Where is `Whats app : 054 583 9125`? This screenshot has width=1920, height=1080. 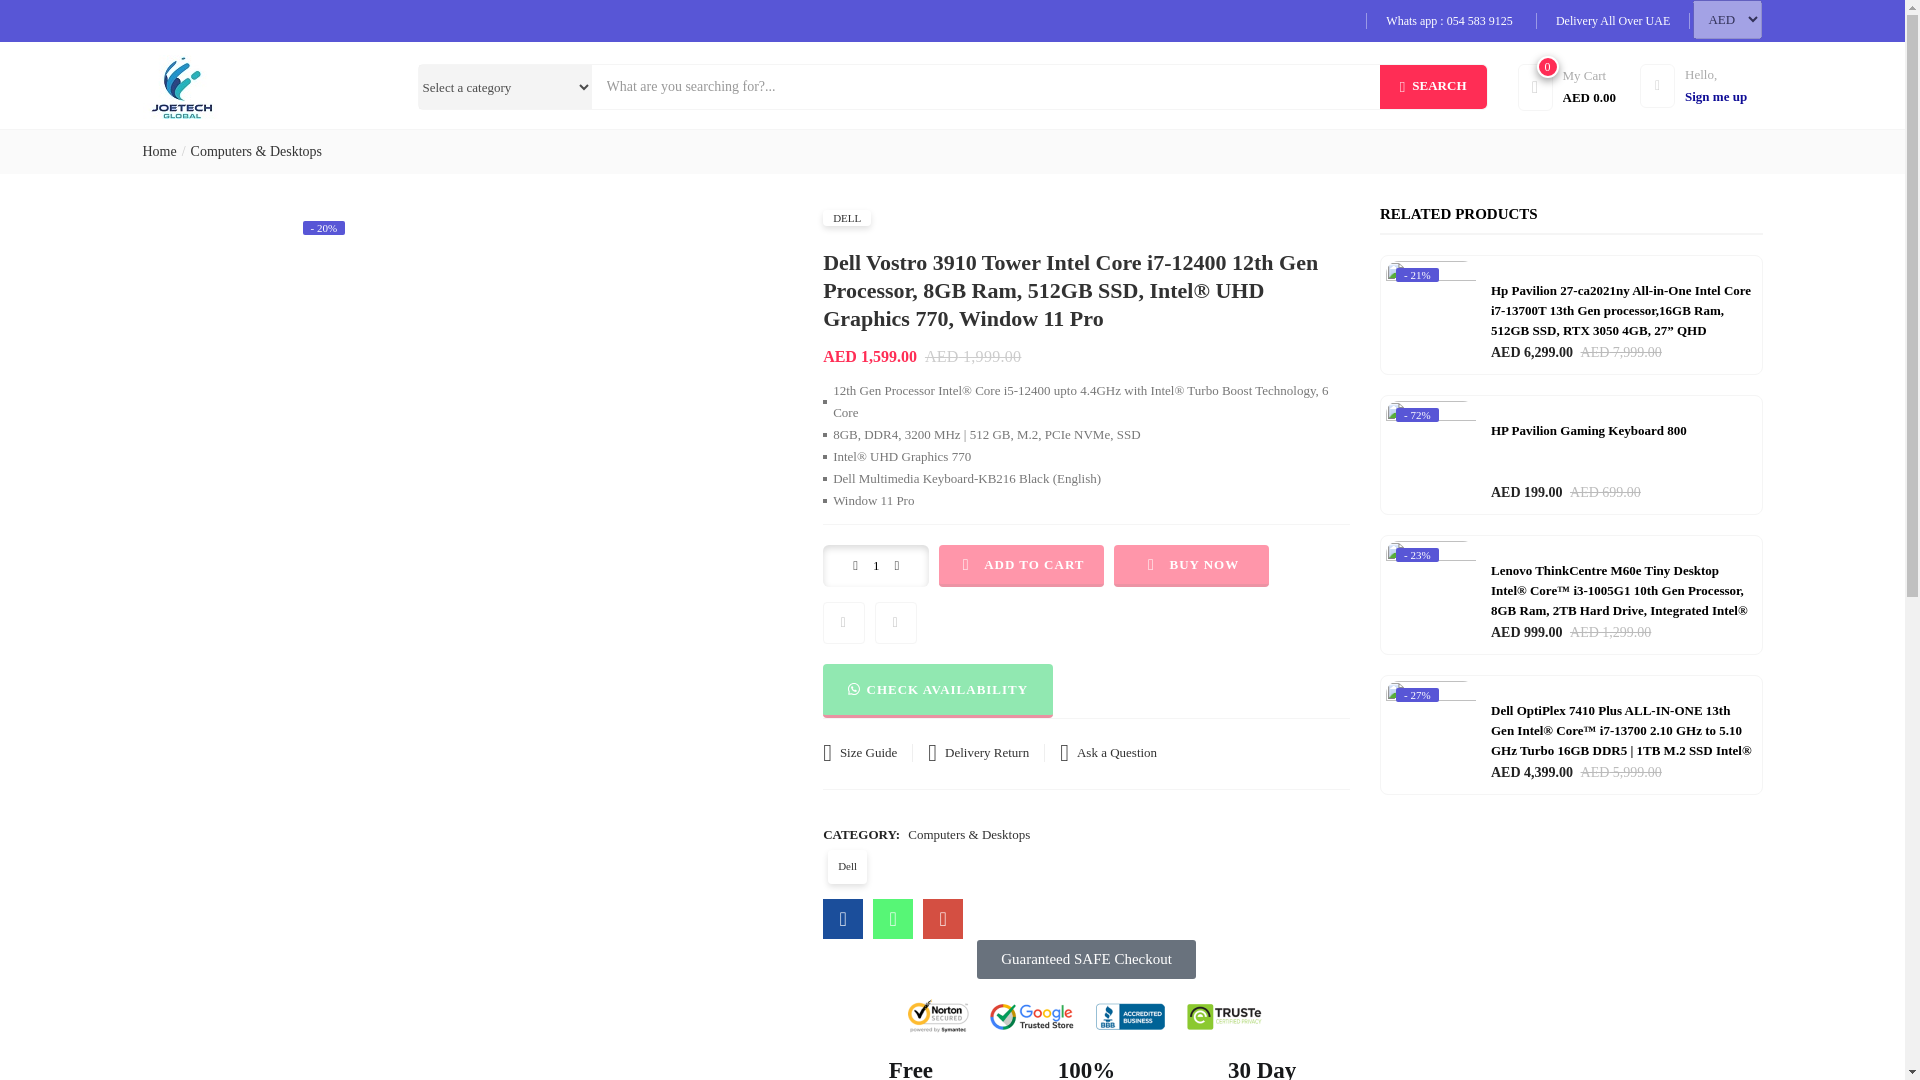
Whats app : 054 583 9125 is located at coordinates (1700, 84).